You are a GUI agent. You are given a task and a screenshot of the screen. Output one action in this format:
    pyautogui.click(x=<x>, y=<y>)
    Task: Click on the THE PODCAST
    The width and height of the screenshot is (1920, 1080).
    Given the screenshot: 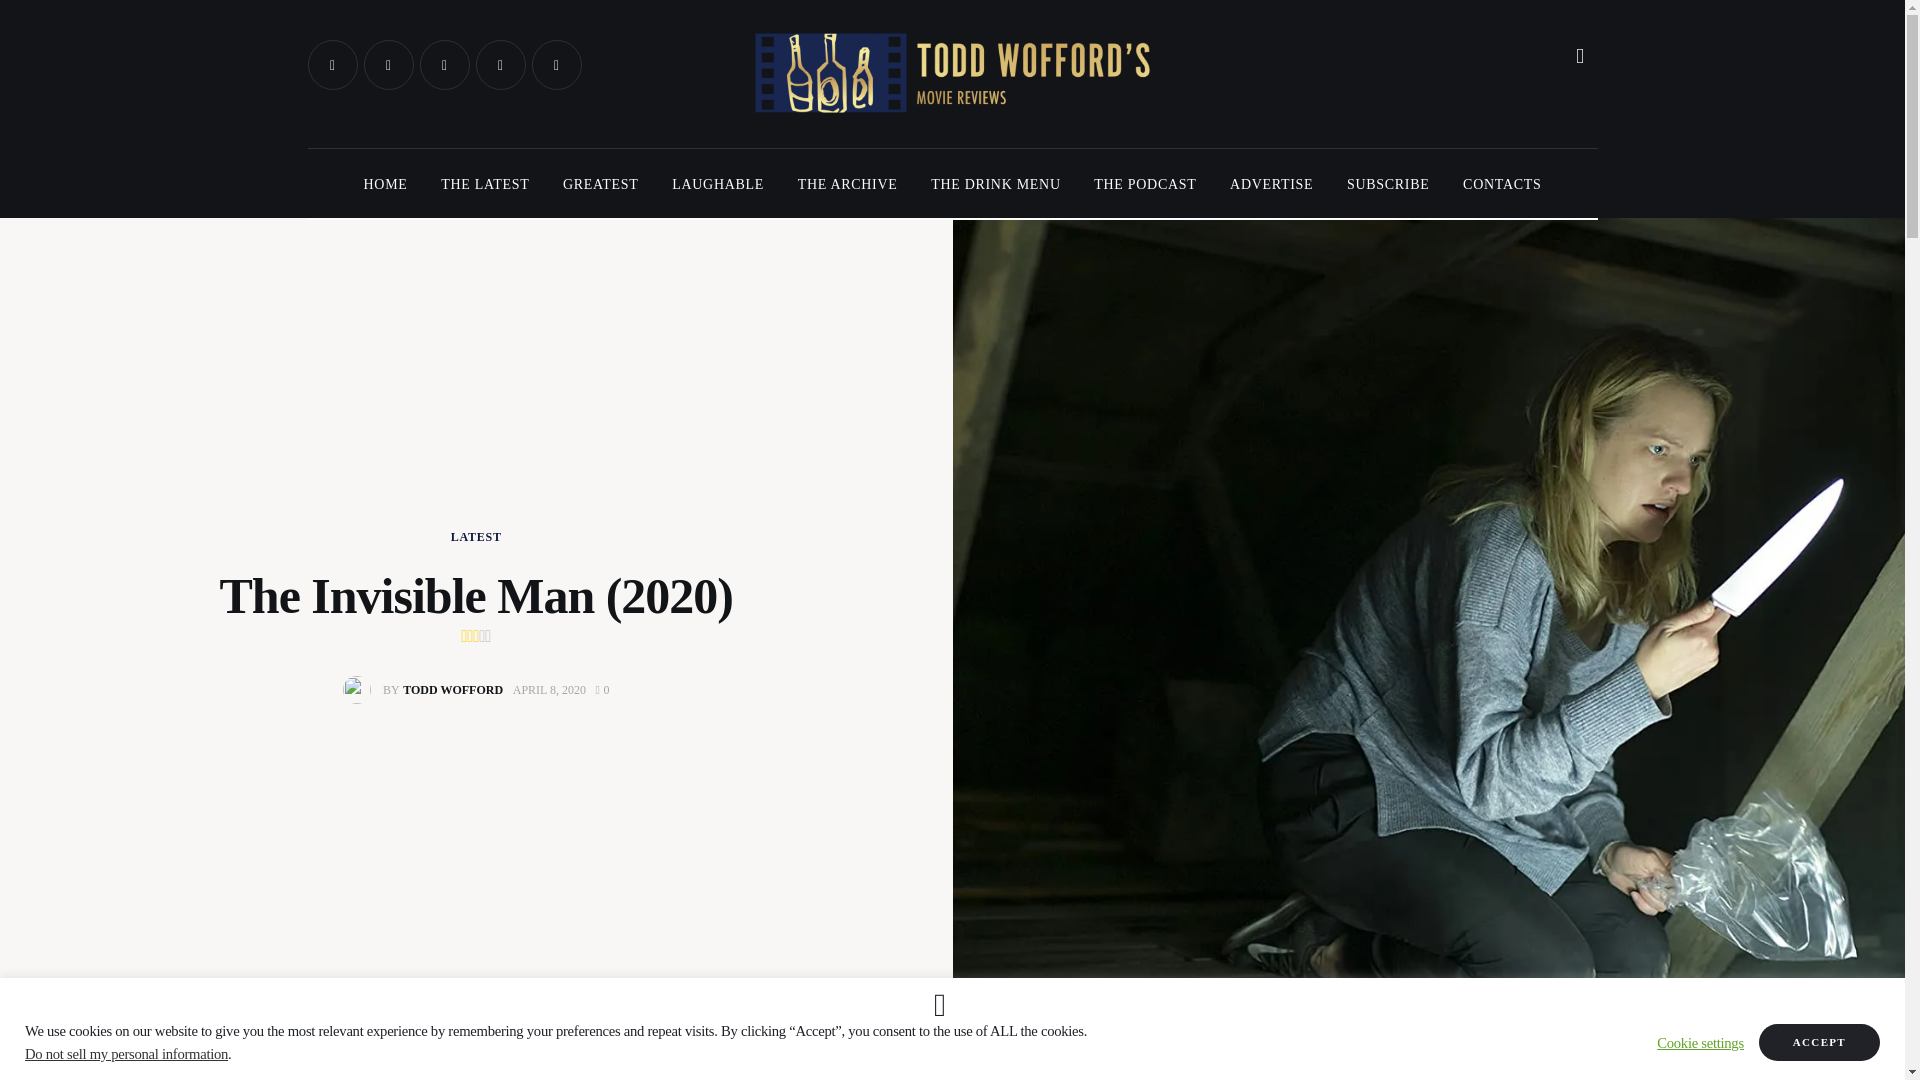 What is the action you would take?
    pyautogui.click(x=1145, y=184)
    